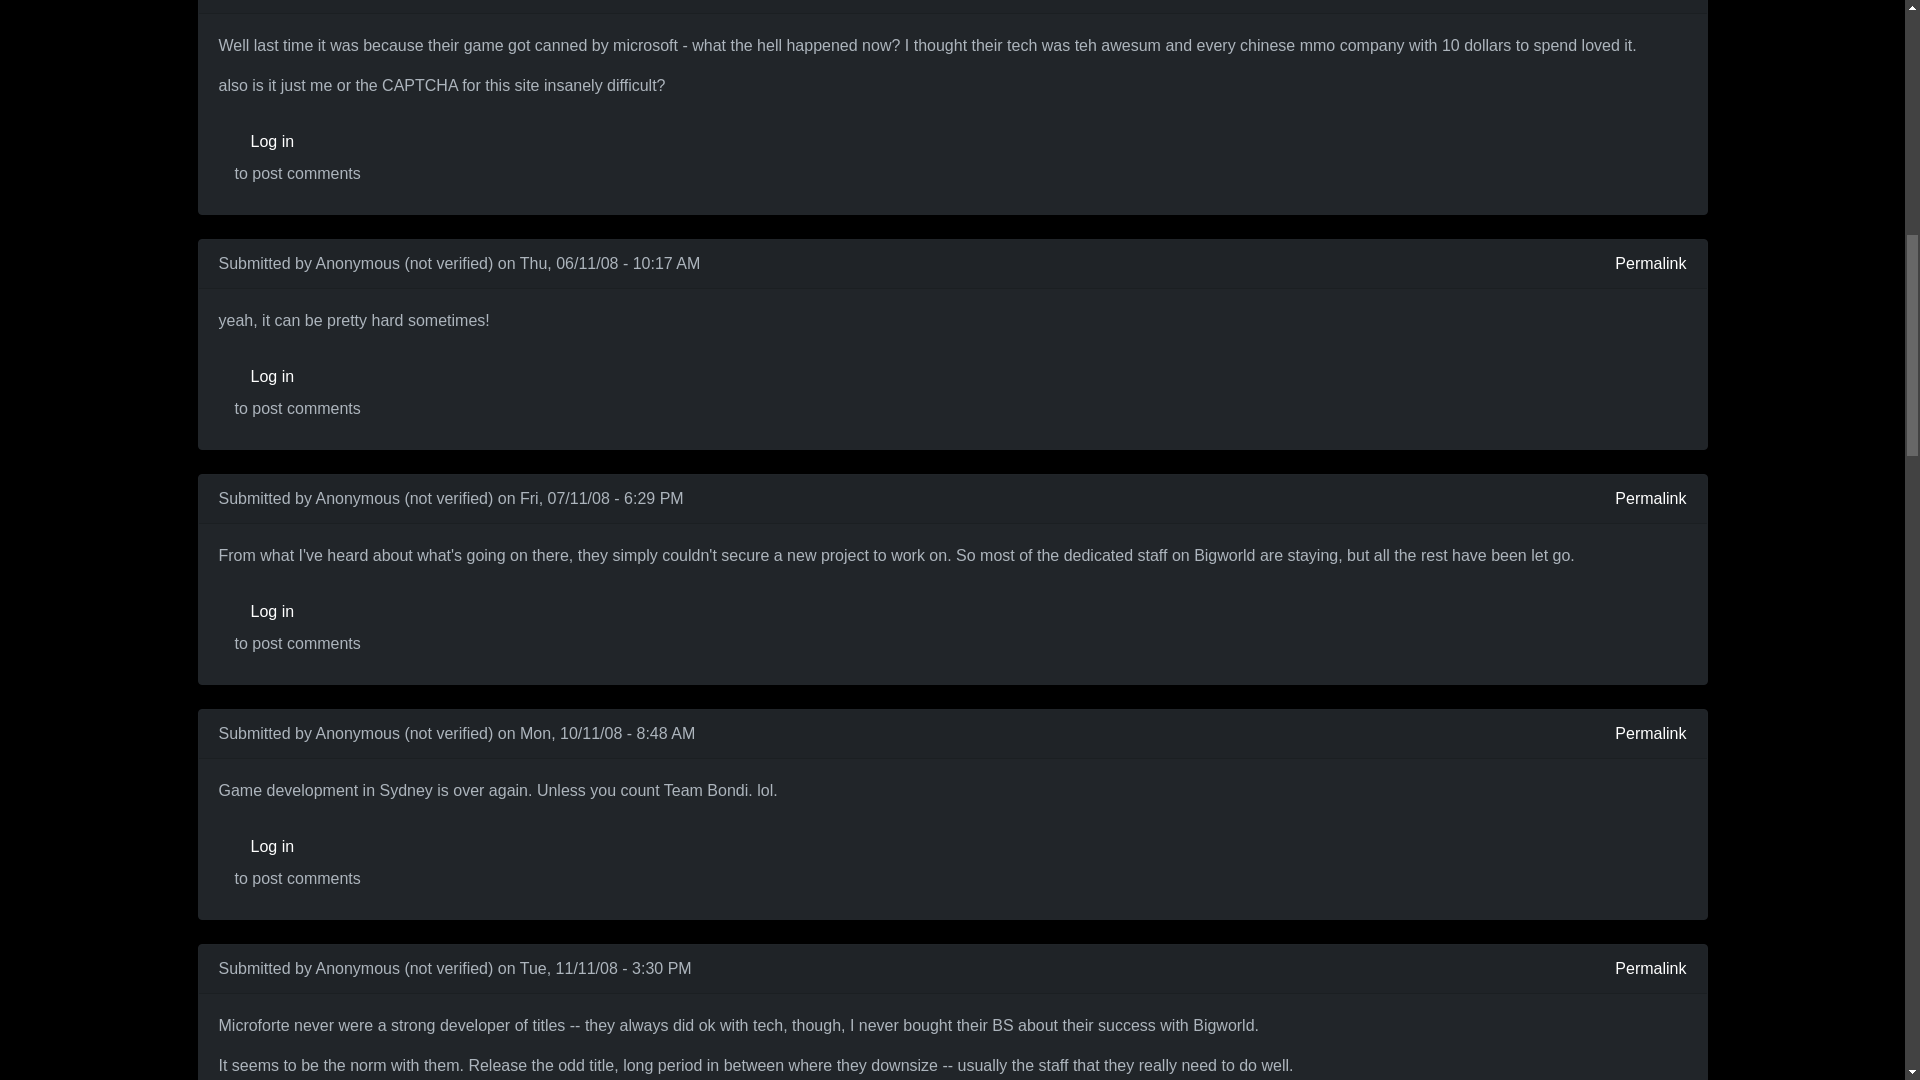 The image size is (1920, 1080). What do you see at coordinates (297, 377) in the screenshot?
I see `Log in` at bounding box center [297, 377].